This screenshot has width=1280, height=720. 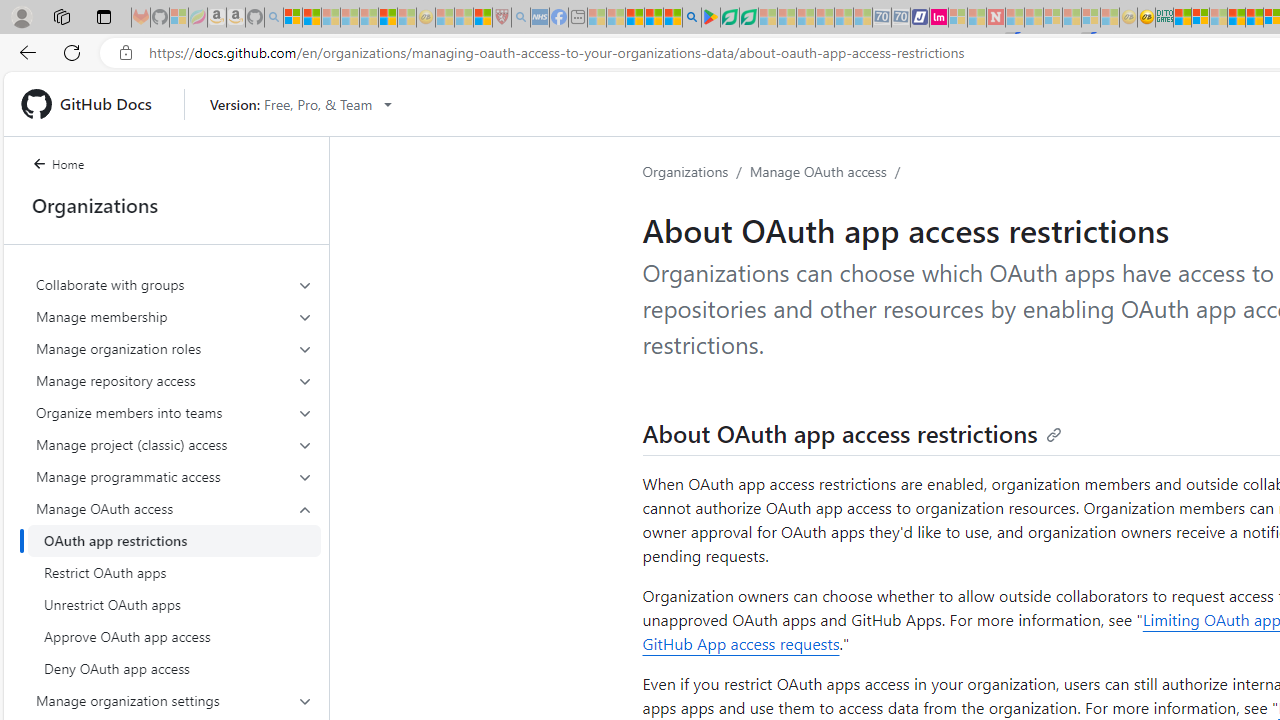 What do you see at coordinates (852, 432) in the screenshot?
I see `About OAuth app access restrictions` at bounding box center [852, 432].